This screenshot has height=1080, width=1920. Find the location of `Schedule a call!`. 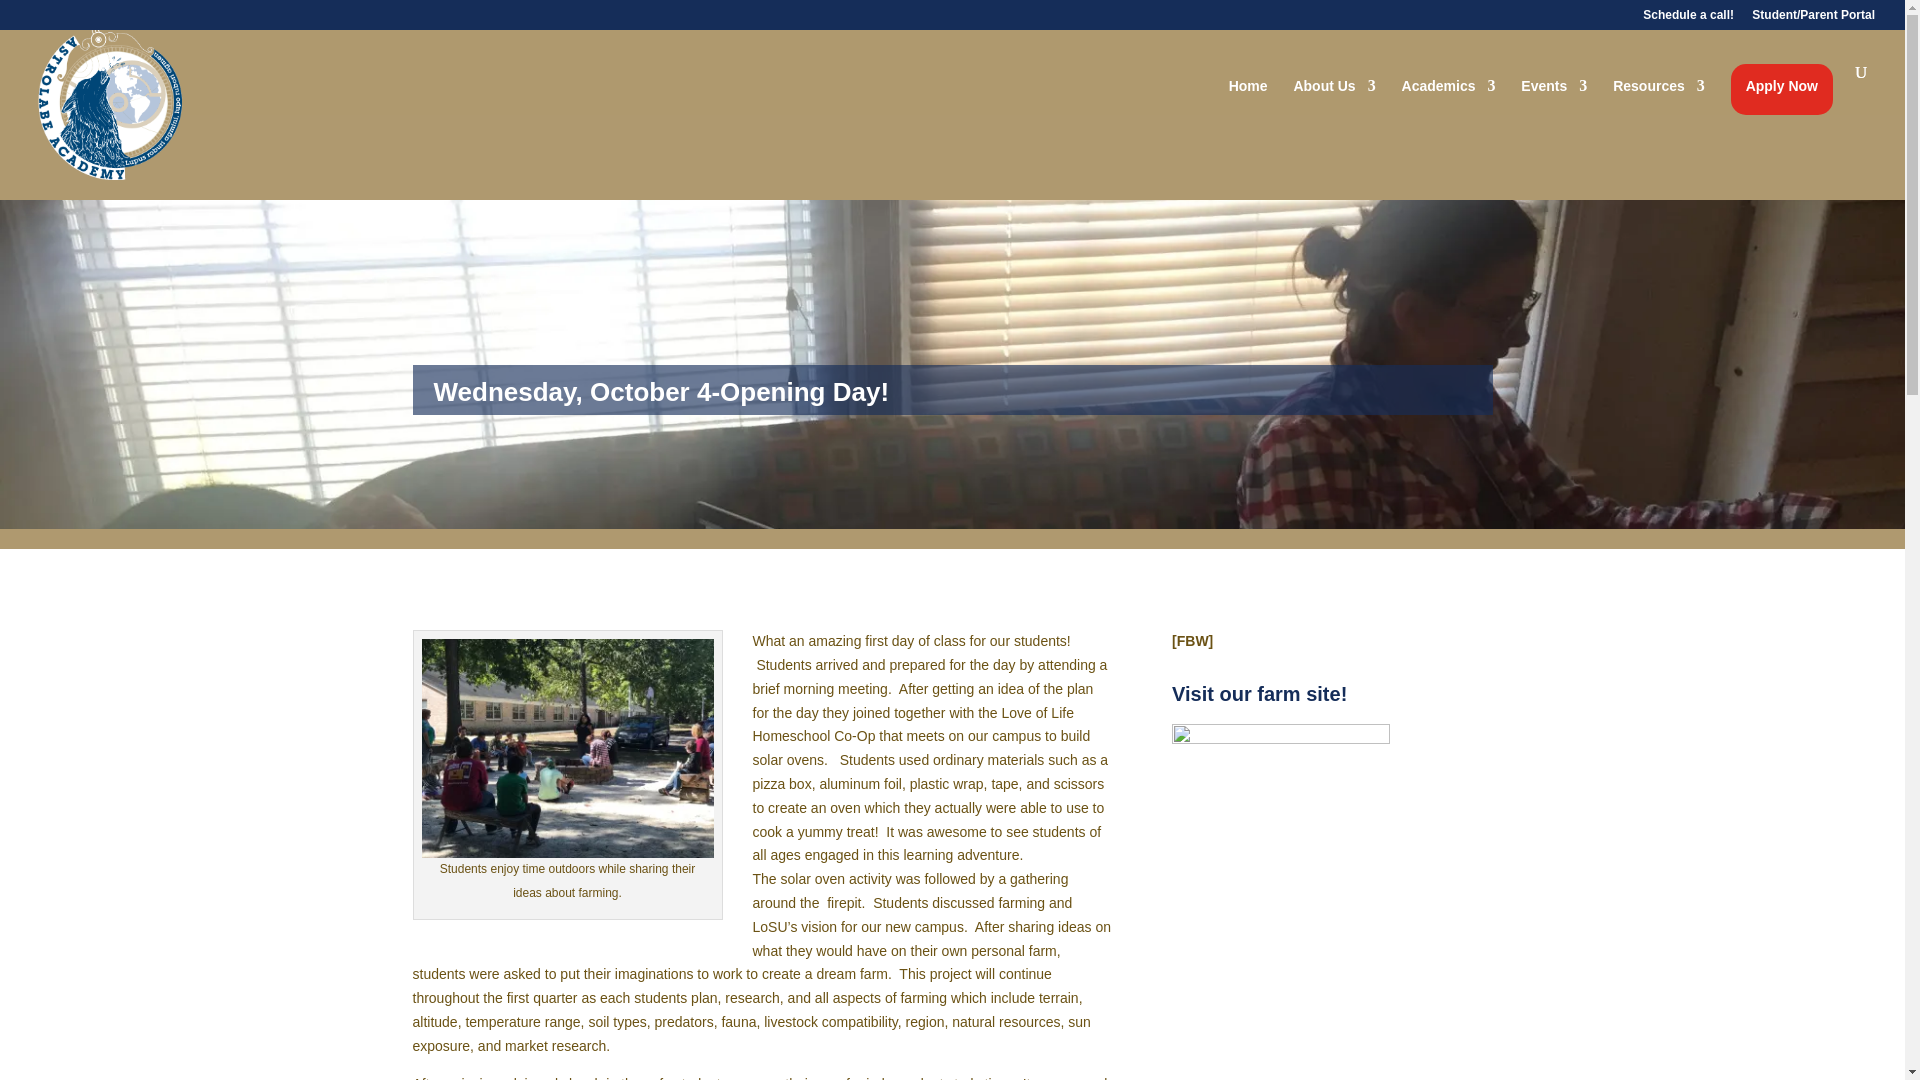

Schedule a call! is located at coordinates (1688, 19).